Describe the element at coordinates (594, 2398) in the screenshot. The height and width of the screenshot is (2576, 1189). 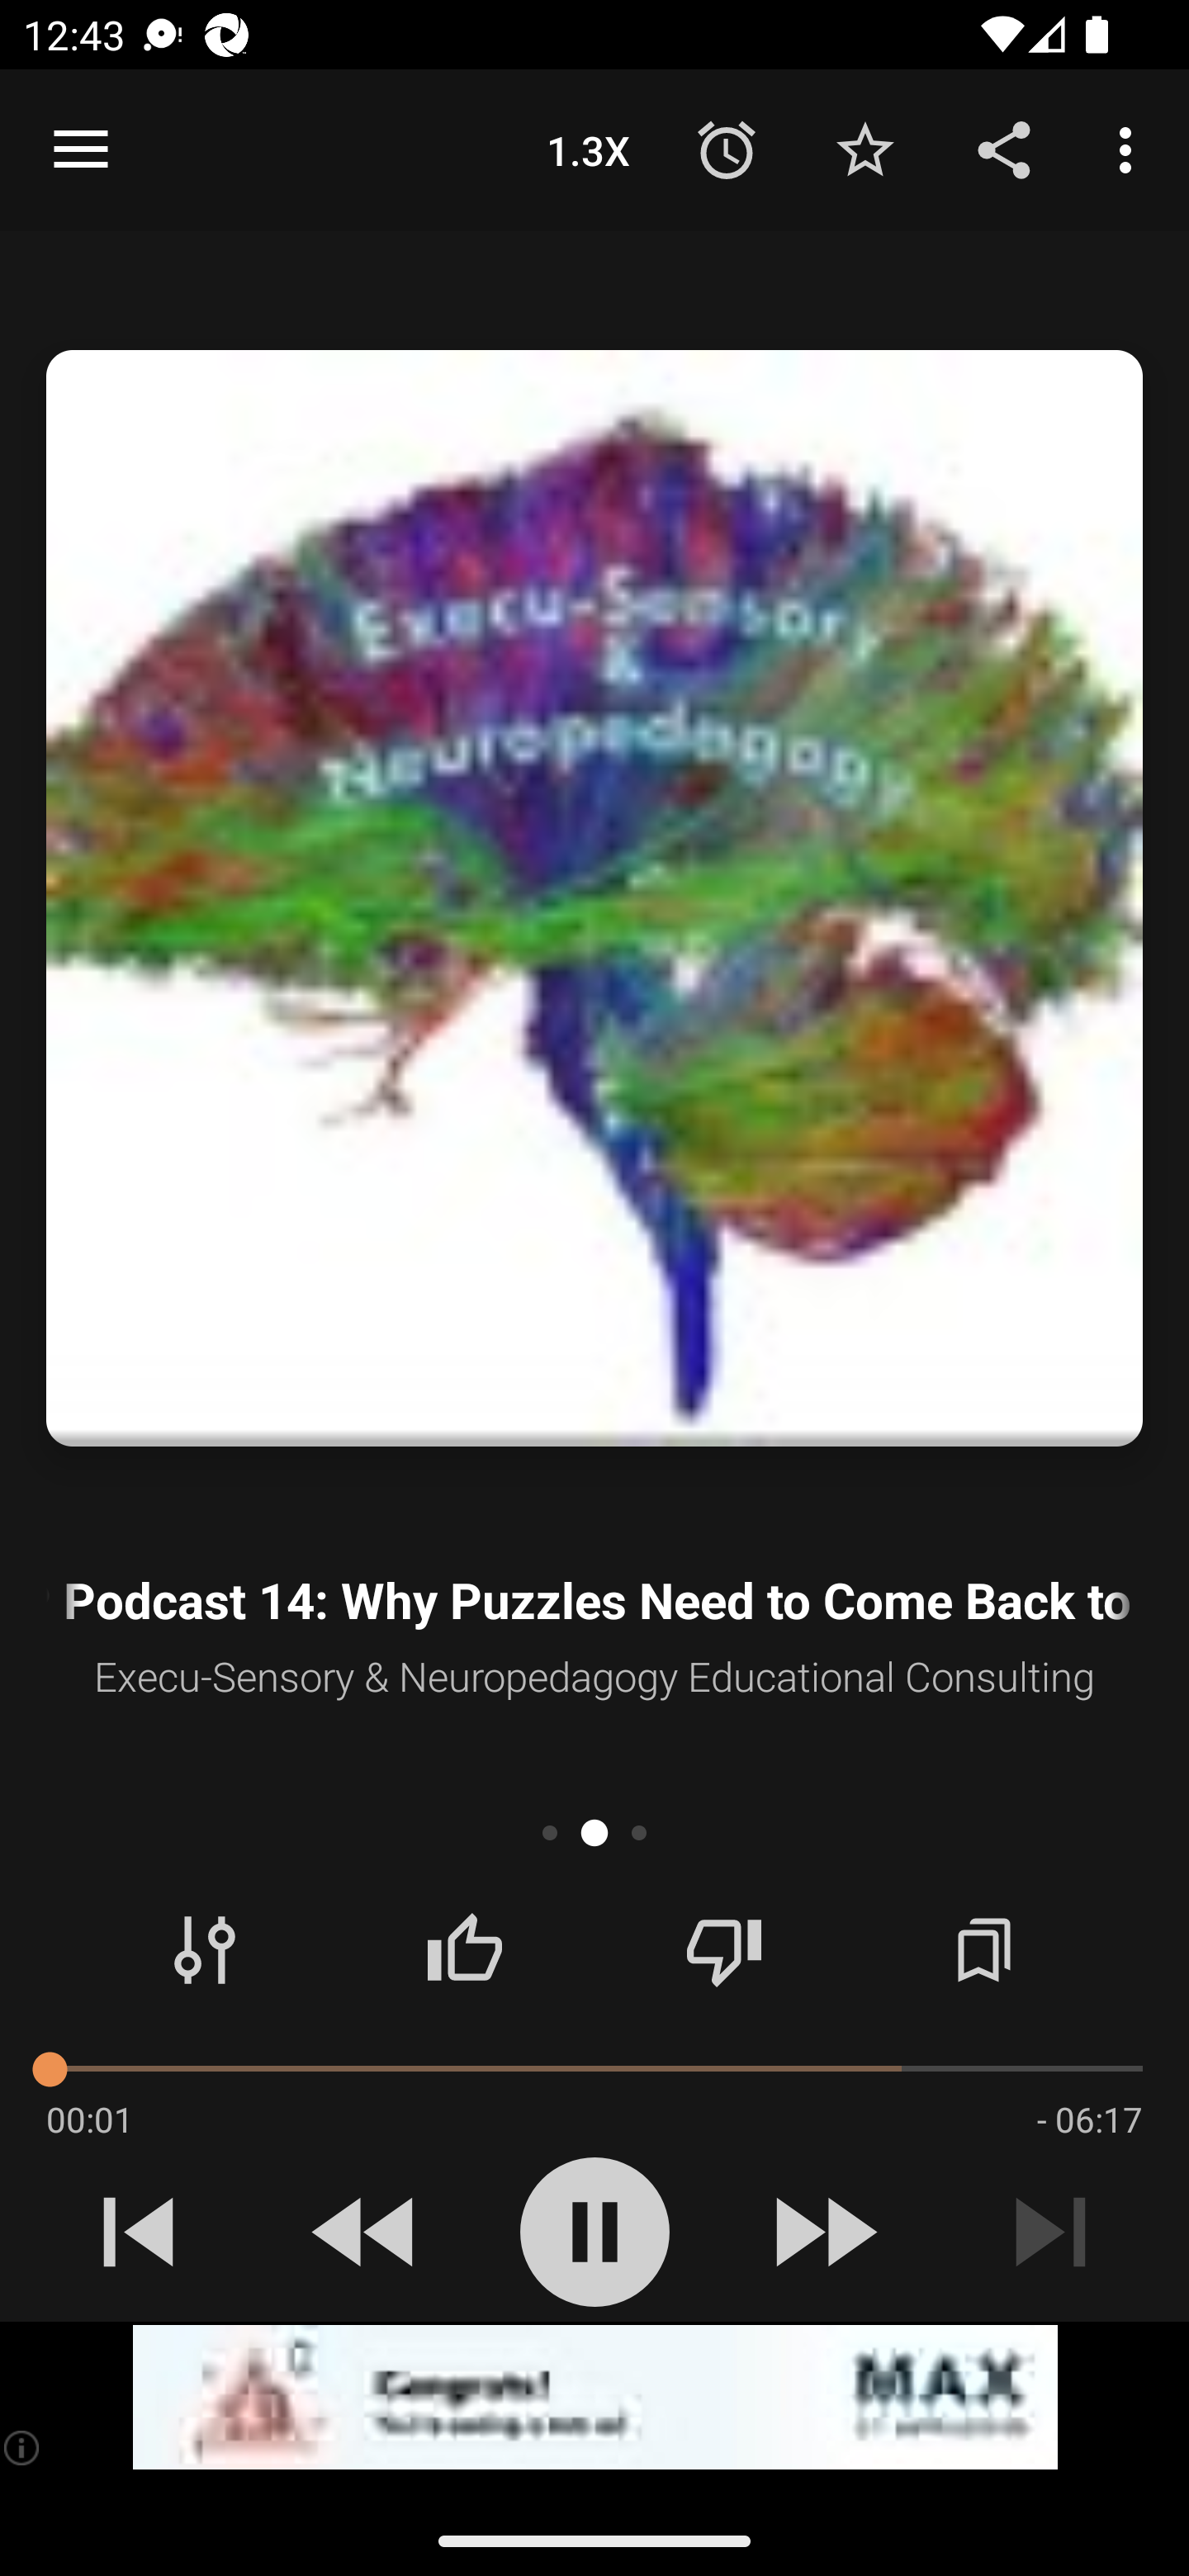
I see `app-monetization` at that location.